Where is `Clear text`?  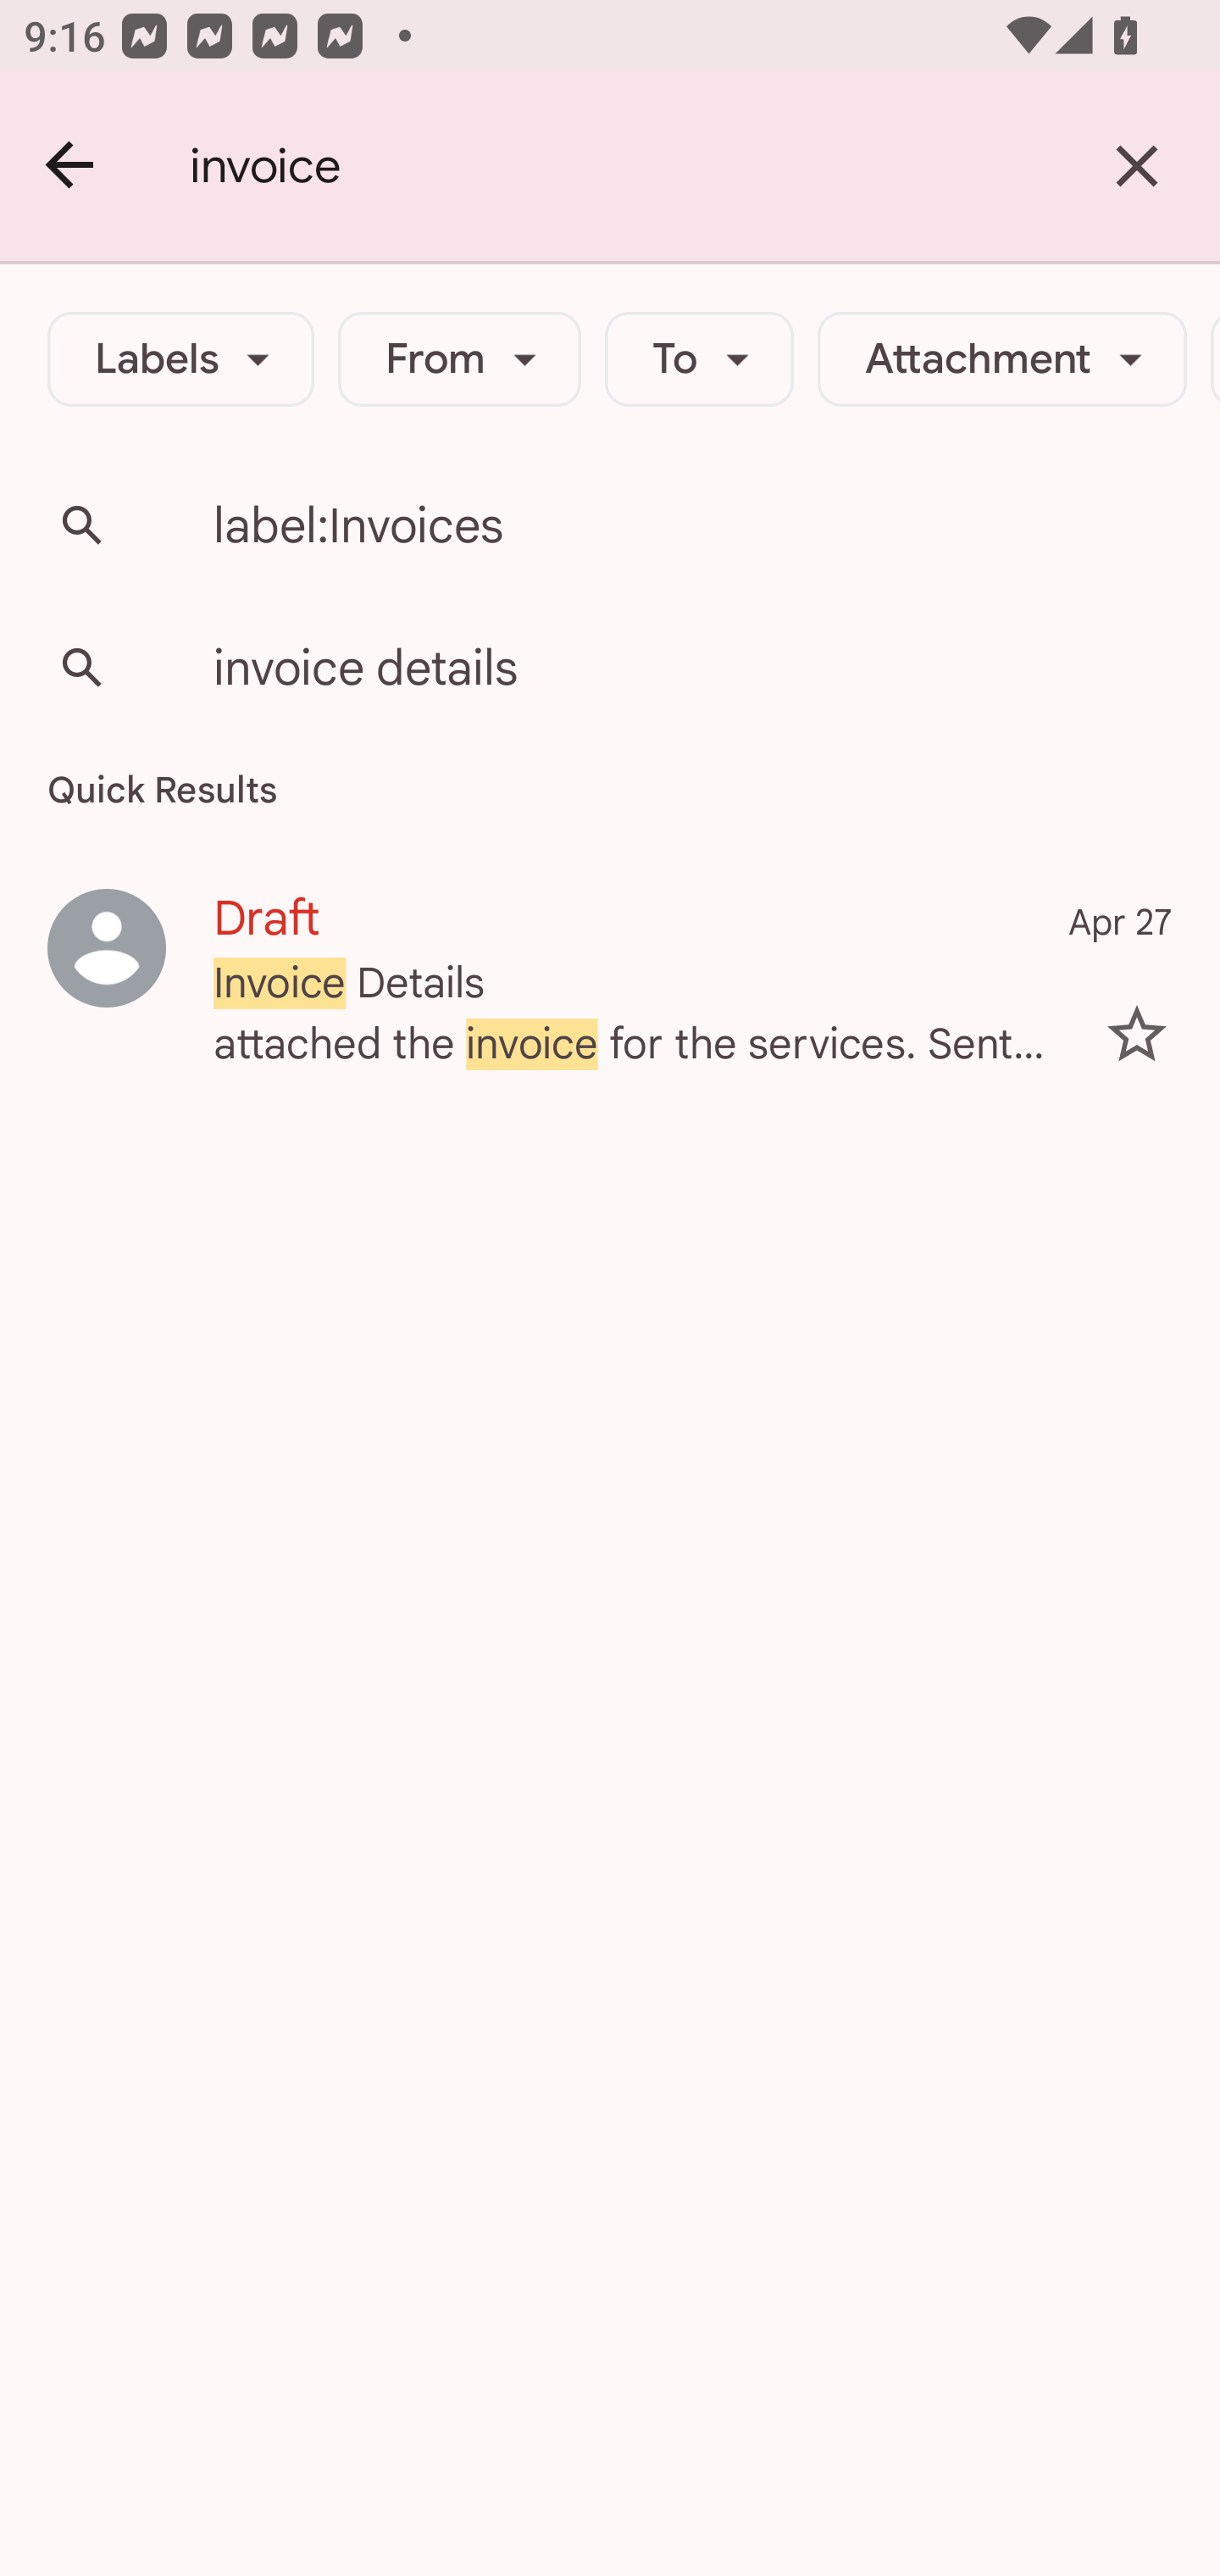
Clear text is located at coordinates (1137, 166).